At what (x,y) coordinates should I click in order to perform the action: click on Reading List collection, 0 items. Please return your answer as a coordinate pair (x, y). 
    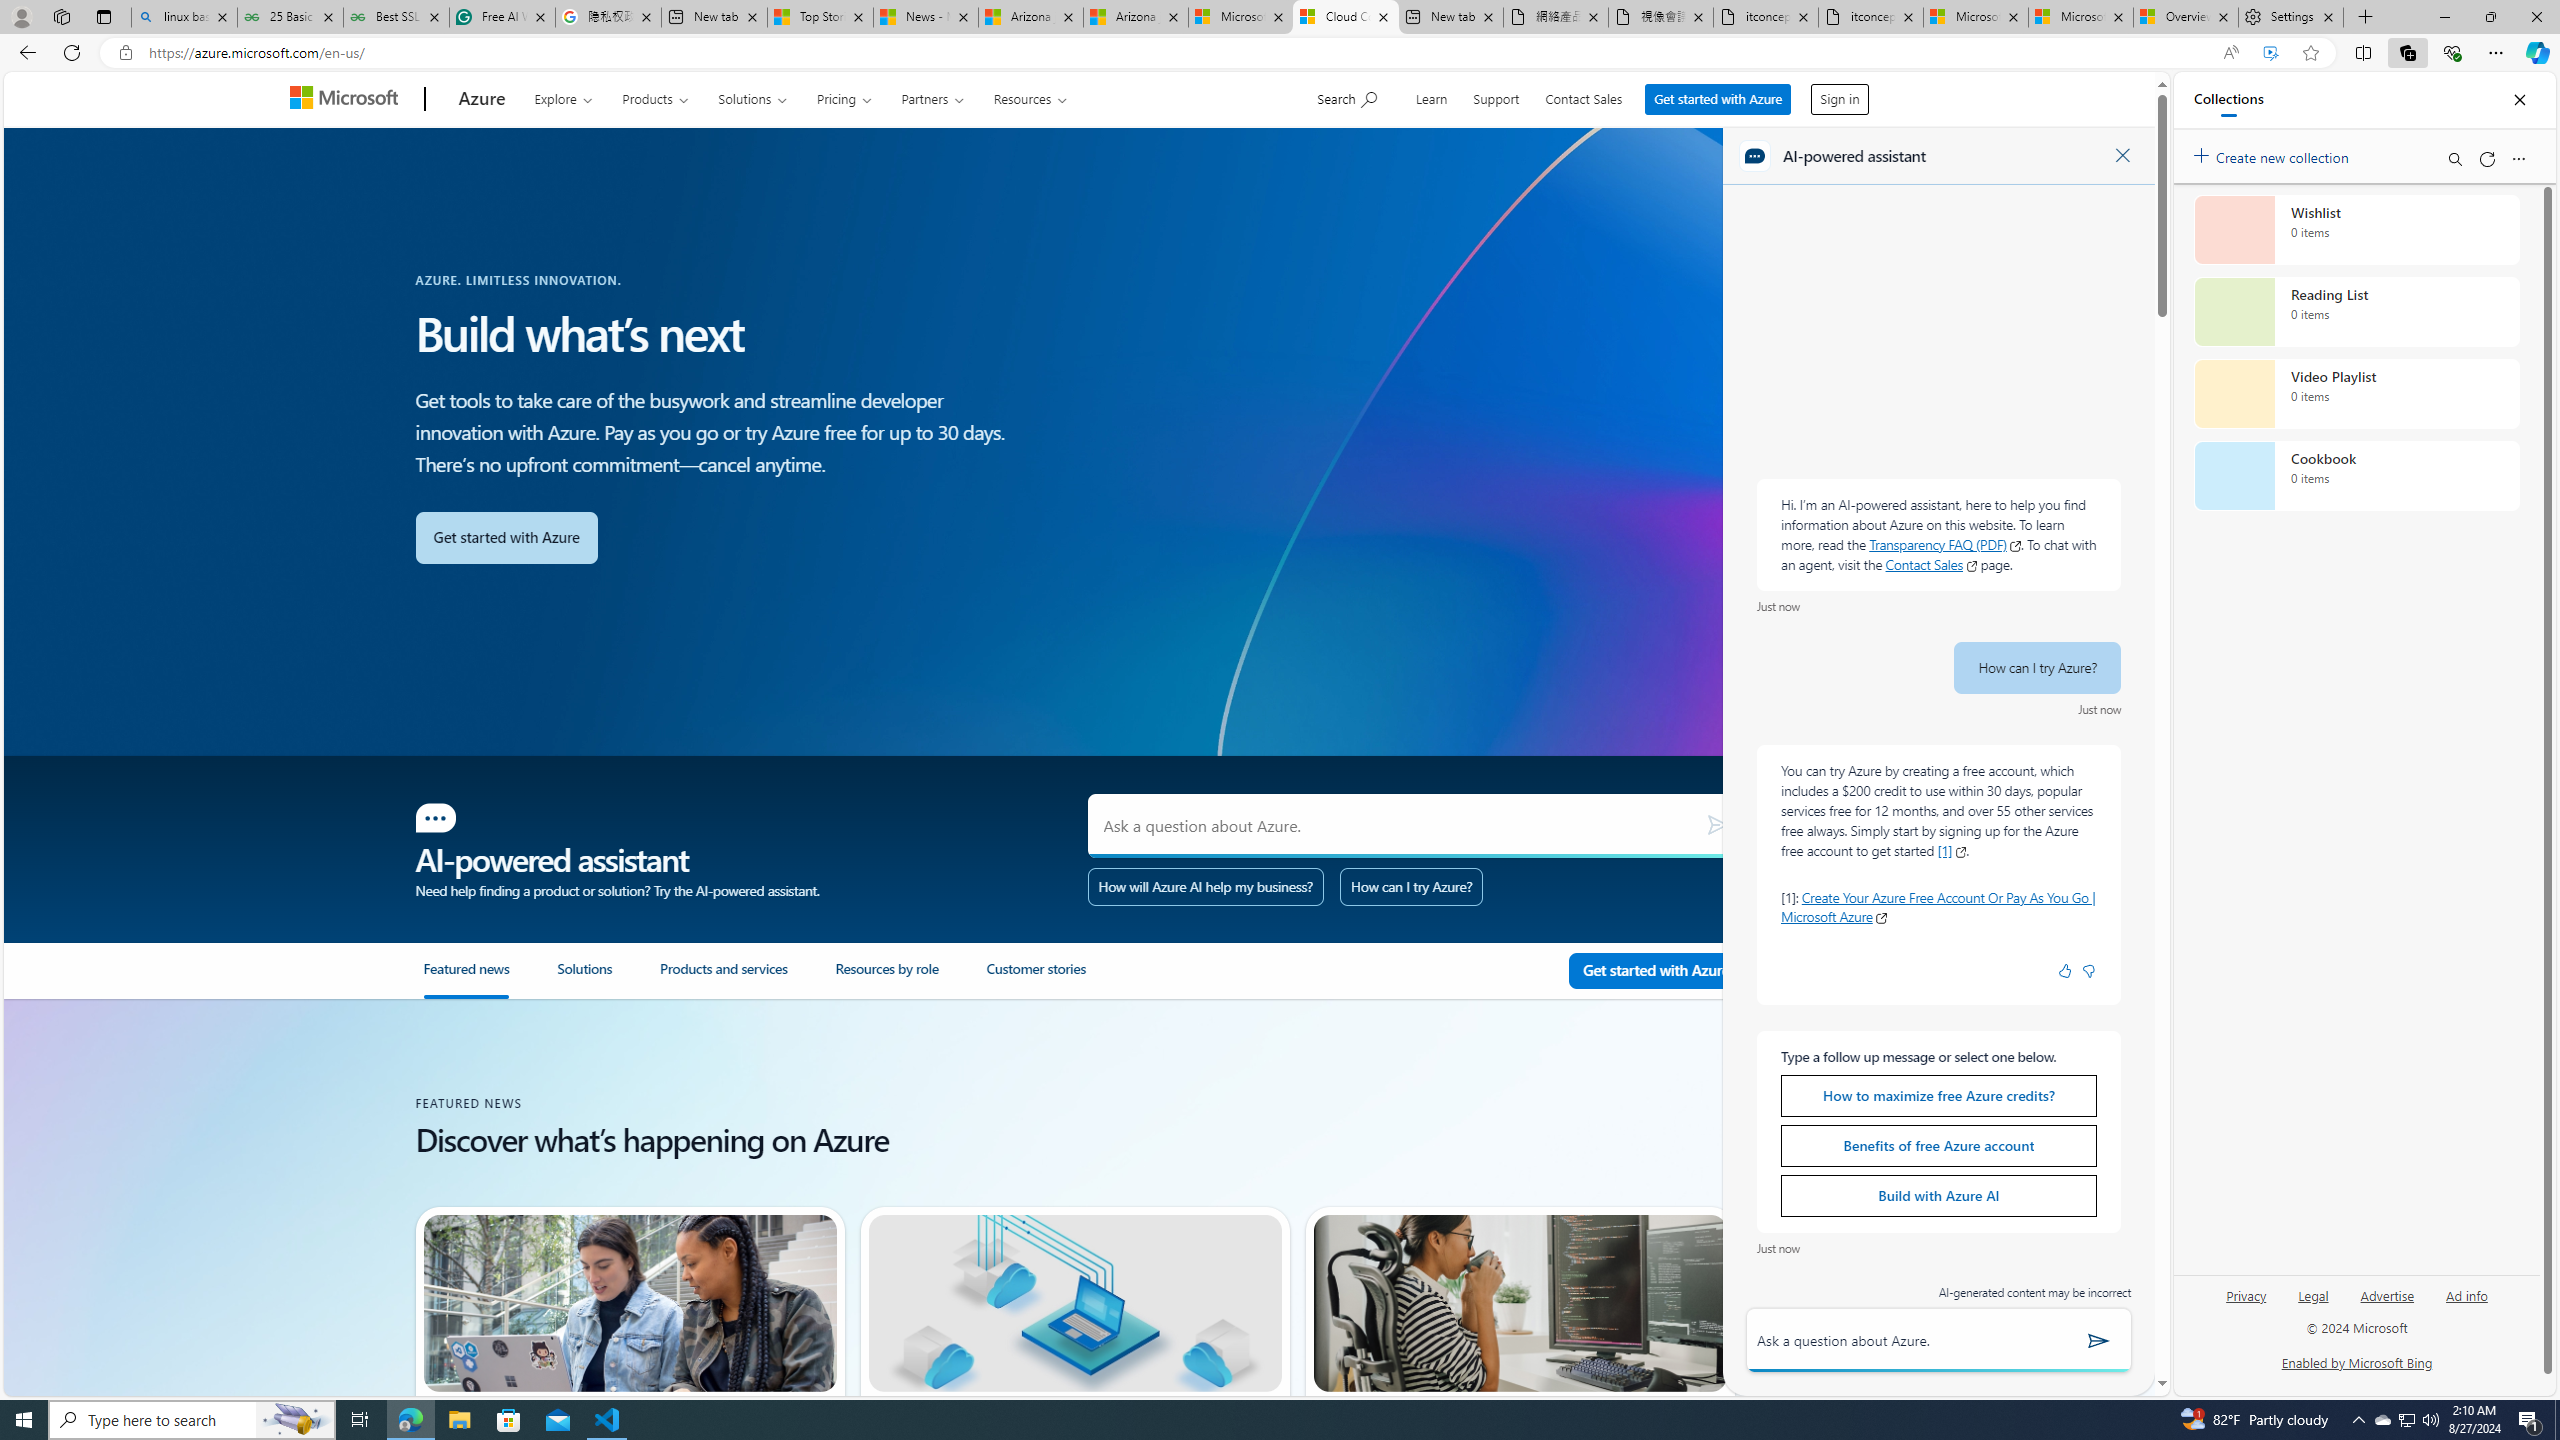
    Looking at the image, I should click on (2356, 312).